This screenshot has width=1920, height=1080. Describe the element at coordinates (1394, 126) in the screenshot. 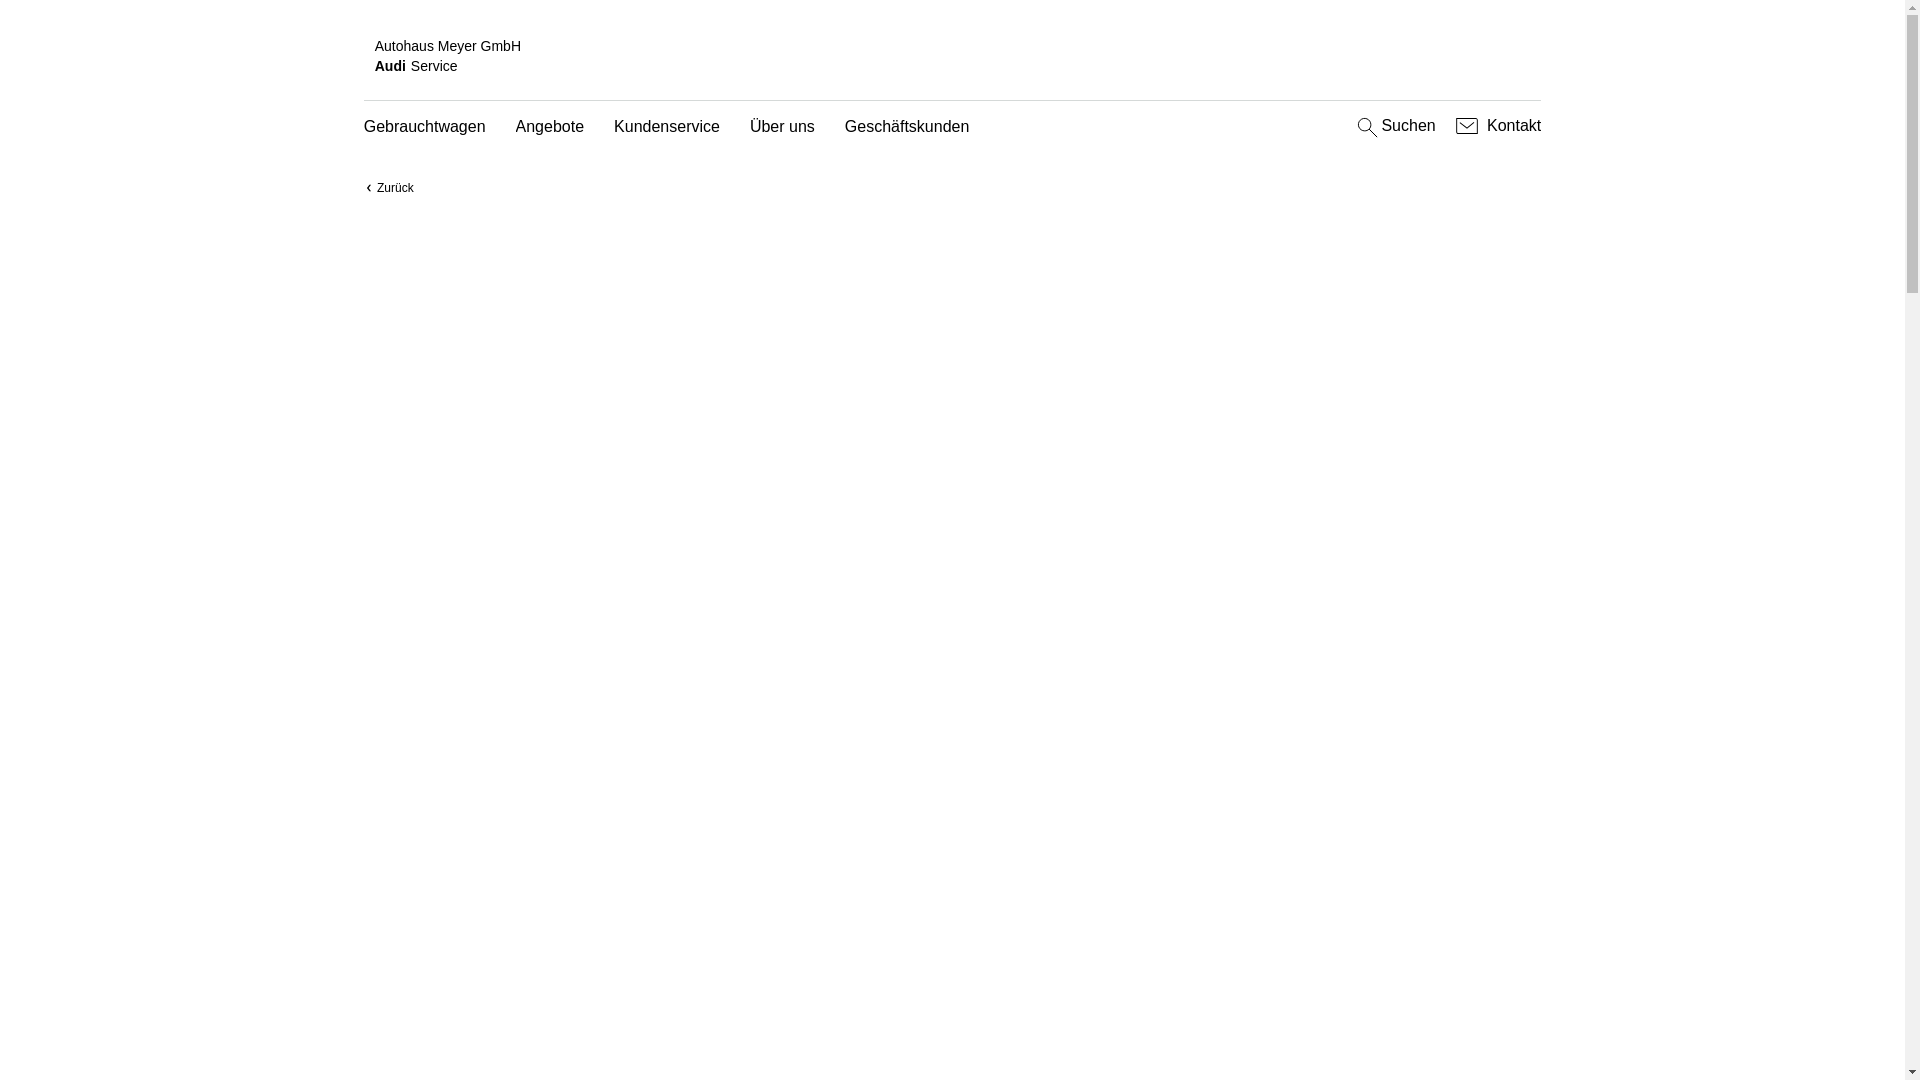

I see `Suchen` at that location.